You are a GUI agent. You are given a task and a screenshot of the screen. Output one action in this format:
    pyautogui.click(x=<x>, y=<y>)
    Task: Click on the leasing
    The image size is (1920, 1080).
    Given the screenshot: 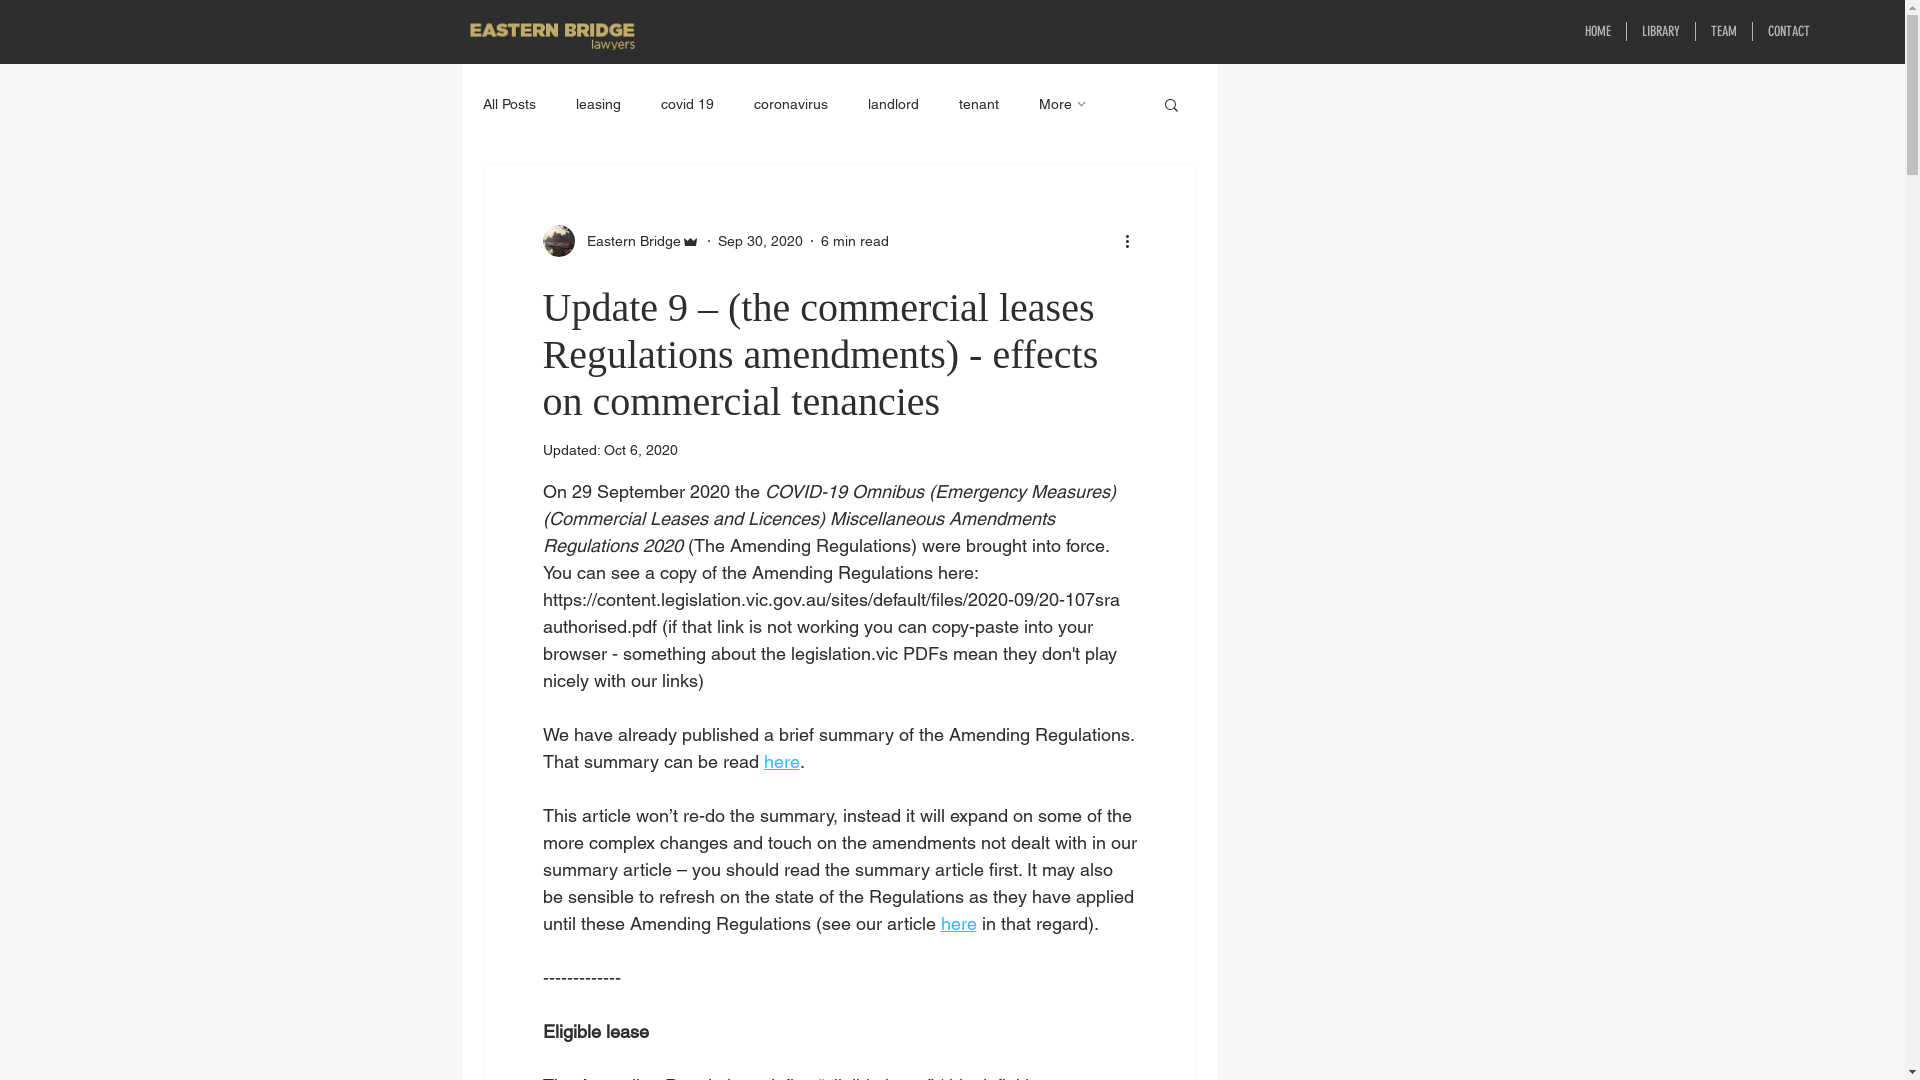 What is the action you would take?
    pyautogui.click(x=598, y=104)
    